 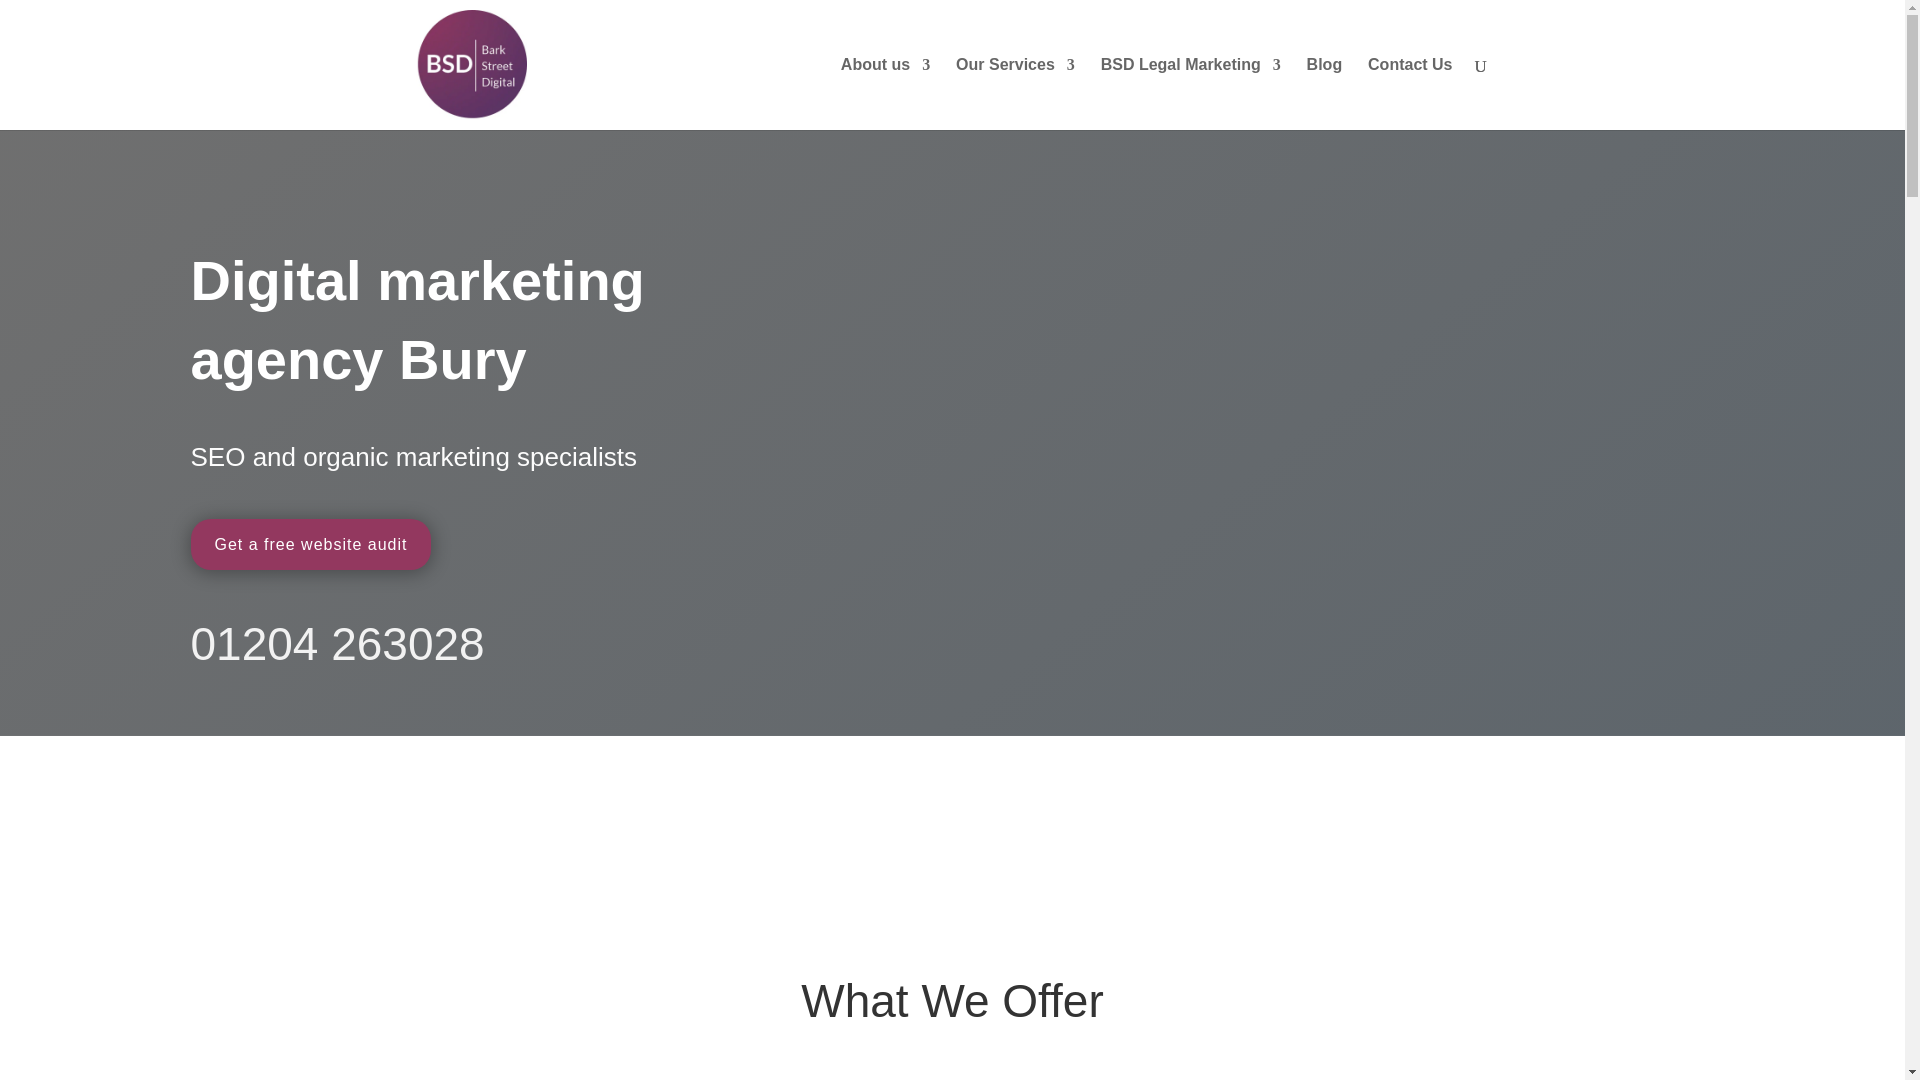 What do you see at coordinates (1409, 94) in the screenshot?
I see `Contact Us` at bounding box center [1409, 94].